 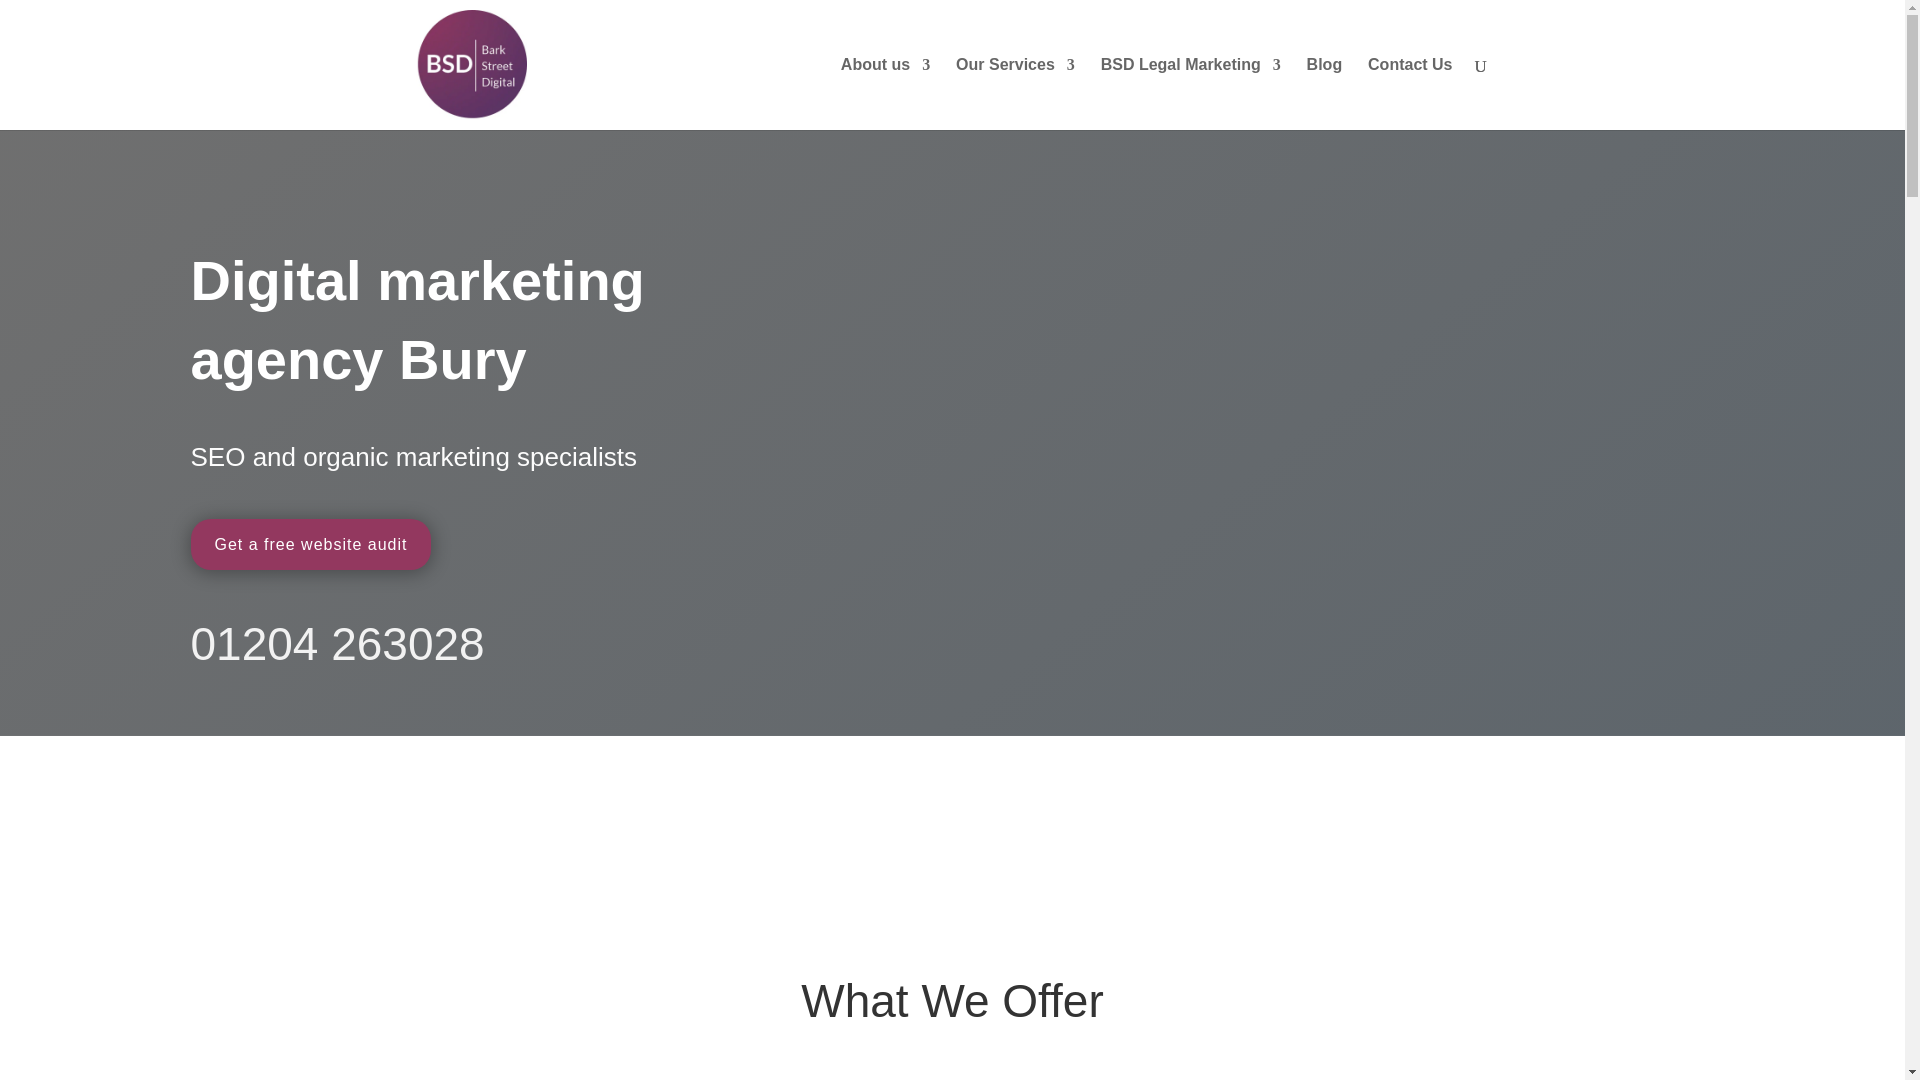 What do you see at coordinates (1409, 94) in the screenshot?
I see `Contact Us` at bounding box center [1409, 94].